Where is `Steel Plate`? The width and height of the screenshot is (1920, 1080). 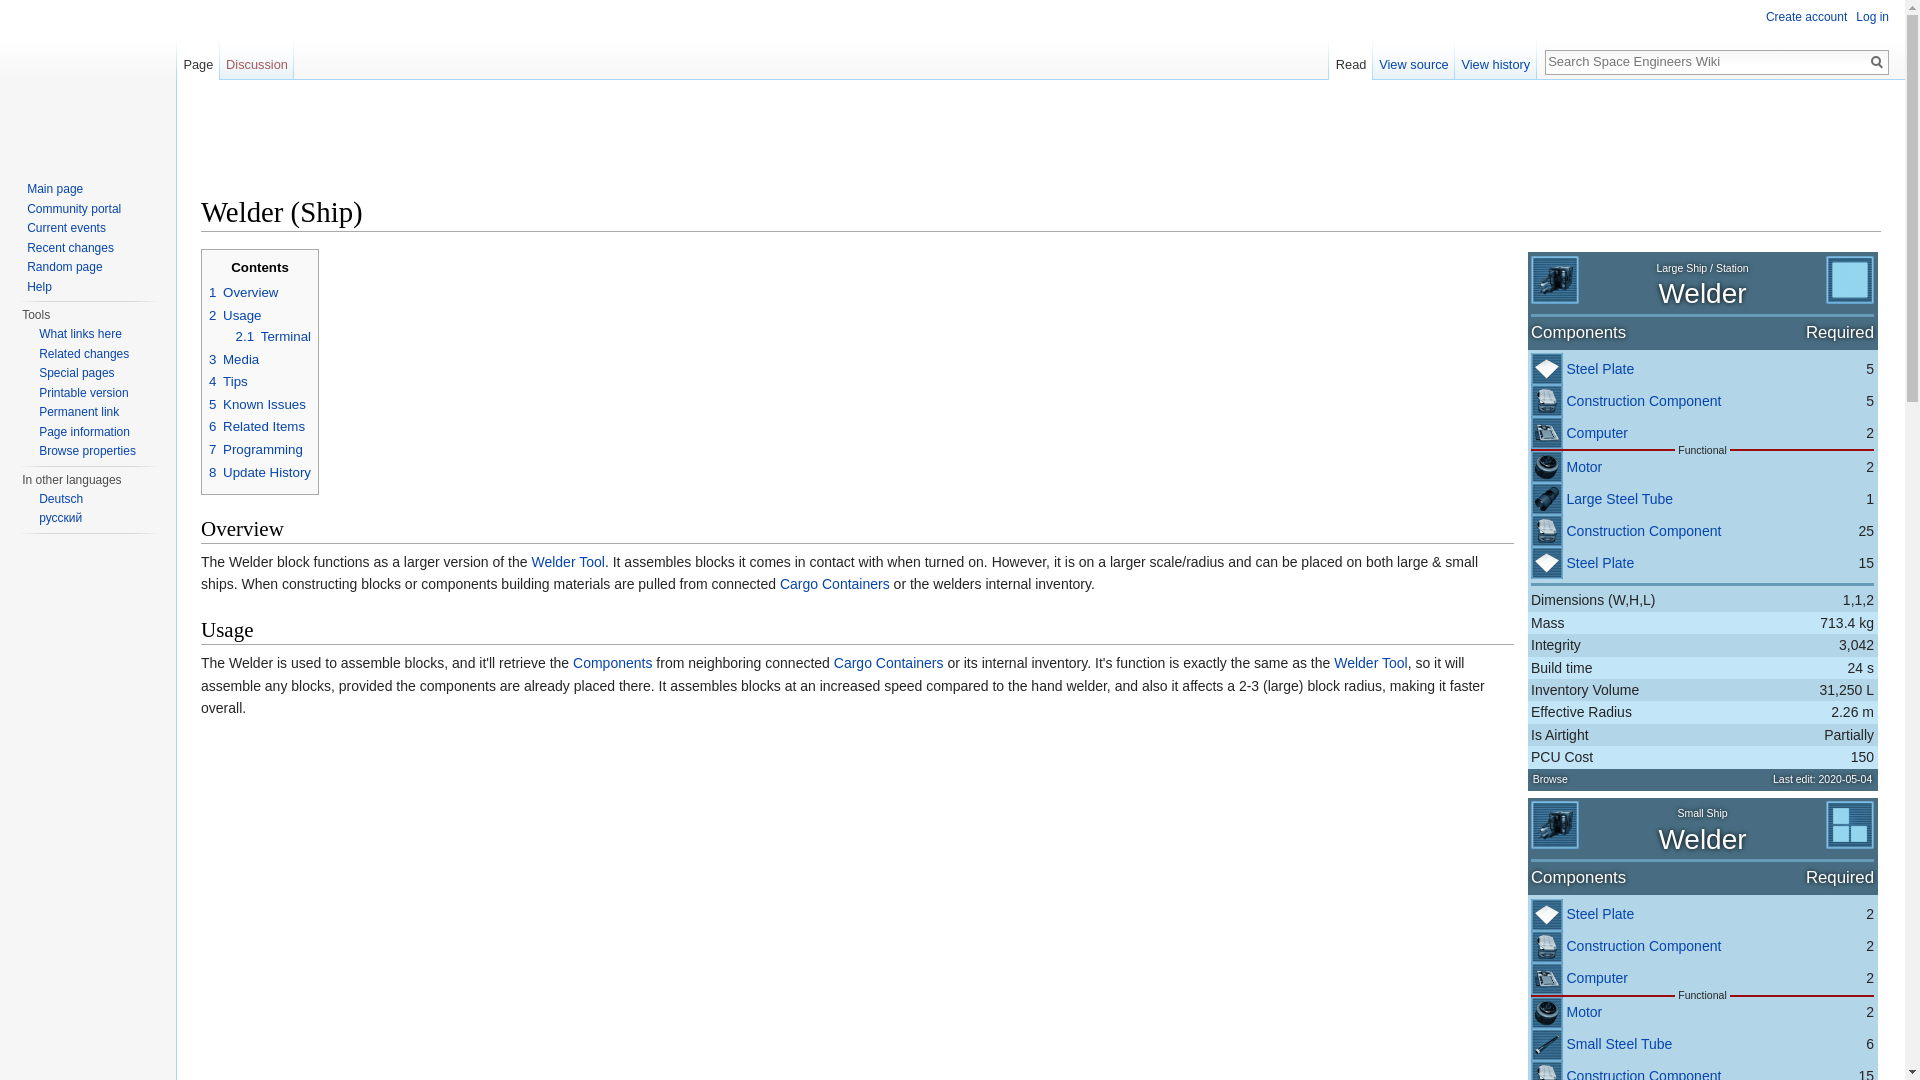
Steel Plate is located at coordinates (1546, 368).